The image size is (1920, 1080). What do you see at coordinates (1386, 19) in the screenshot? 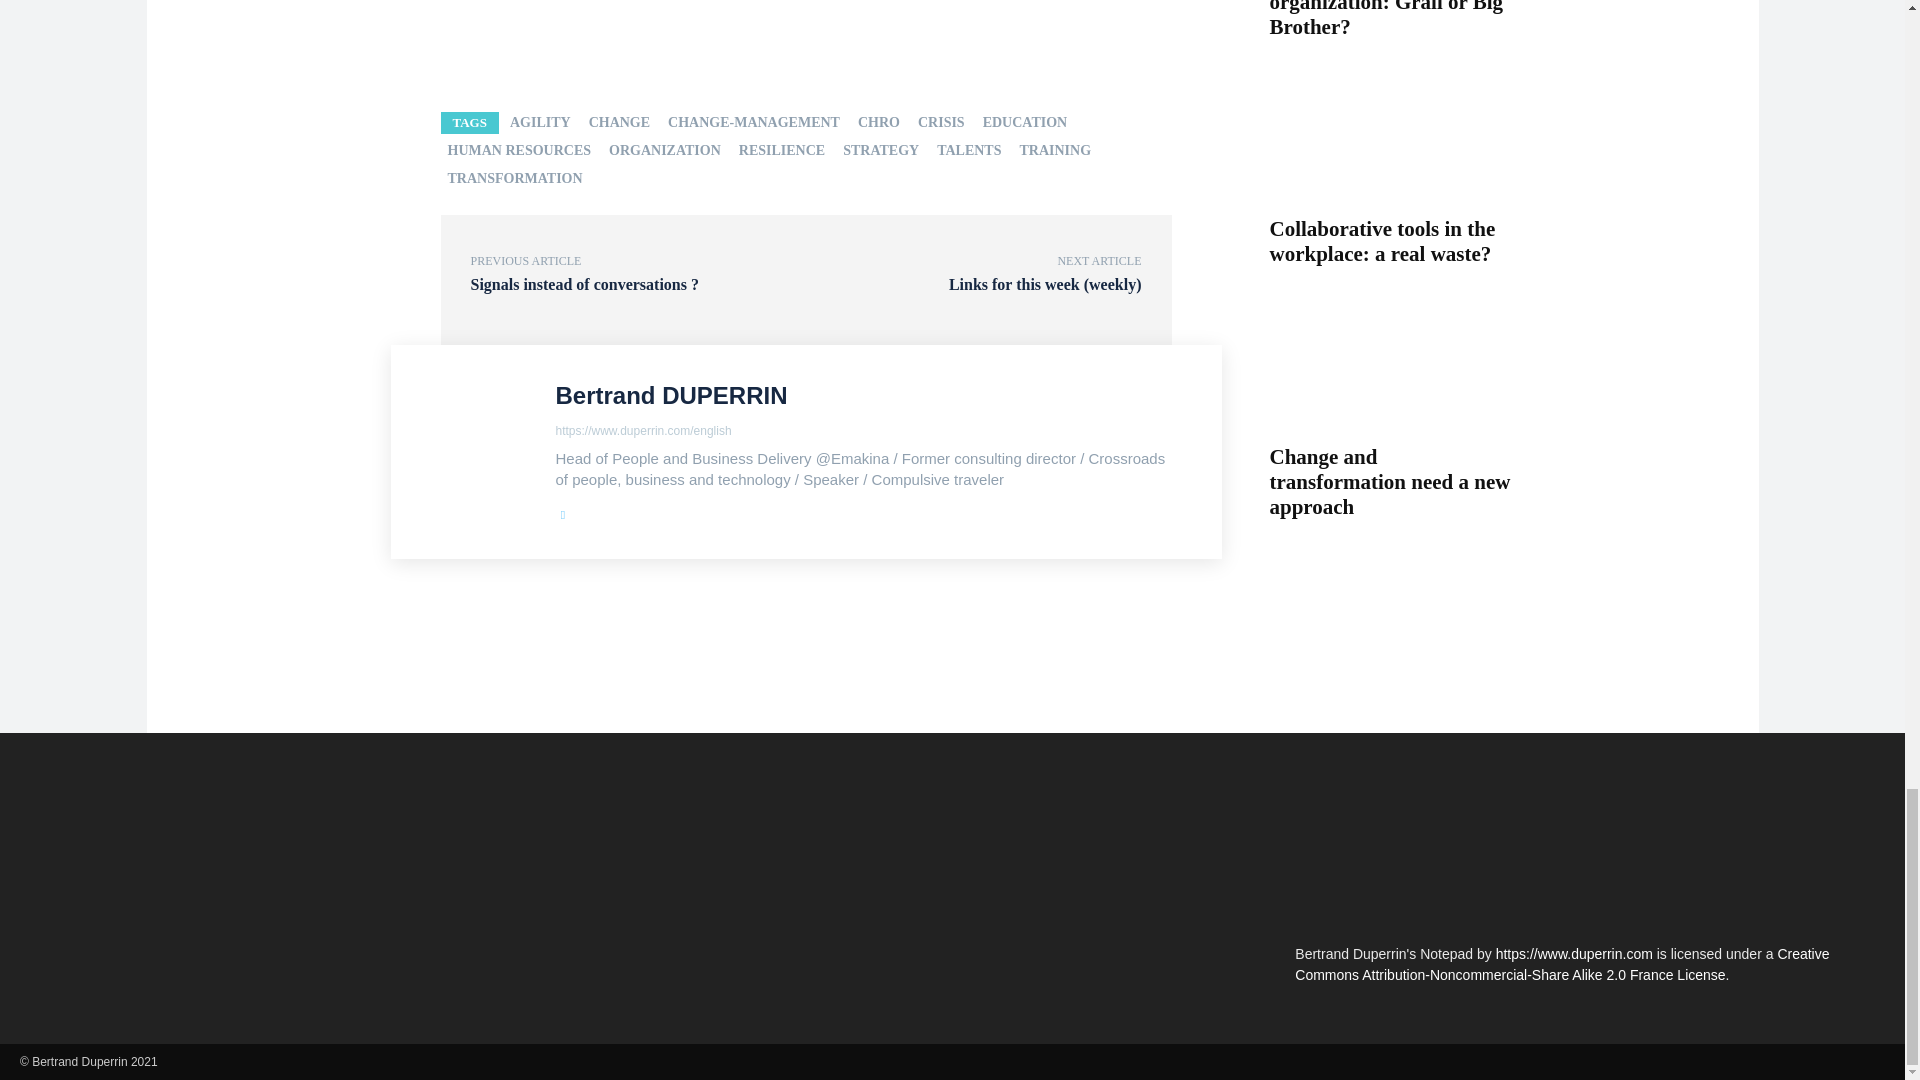
I see `The quantified organization: Grail or Big Brother?` at bounding box center [1386, 19].